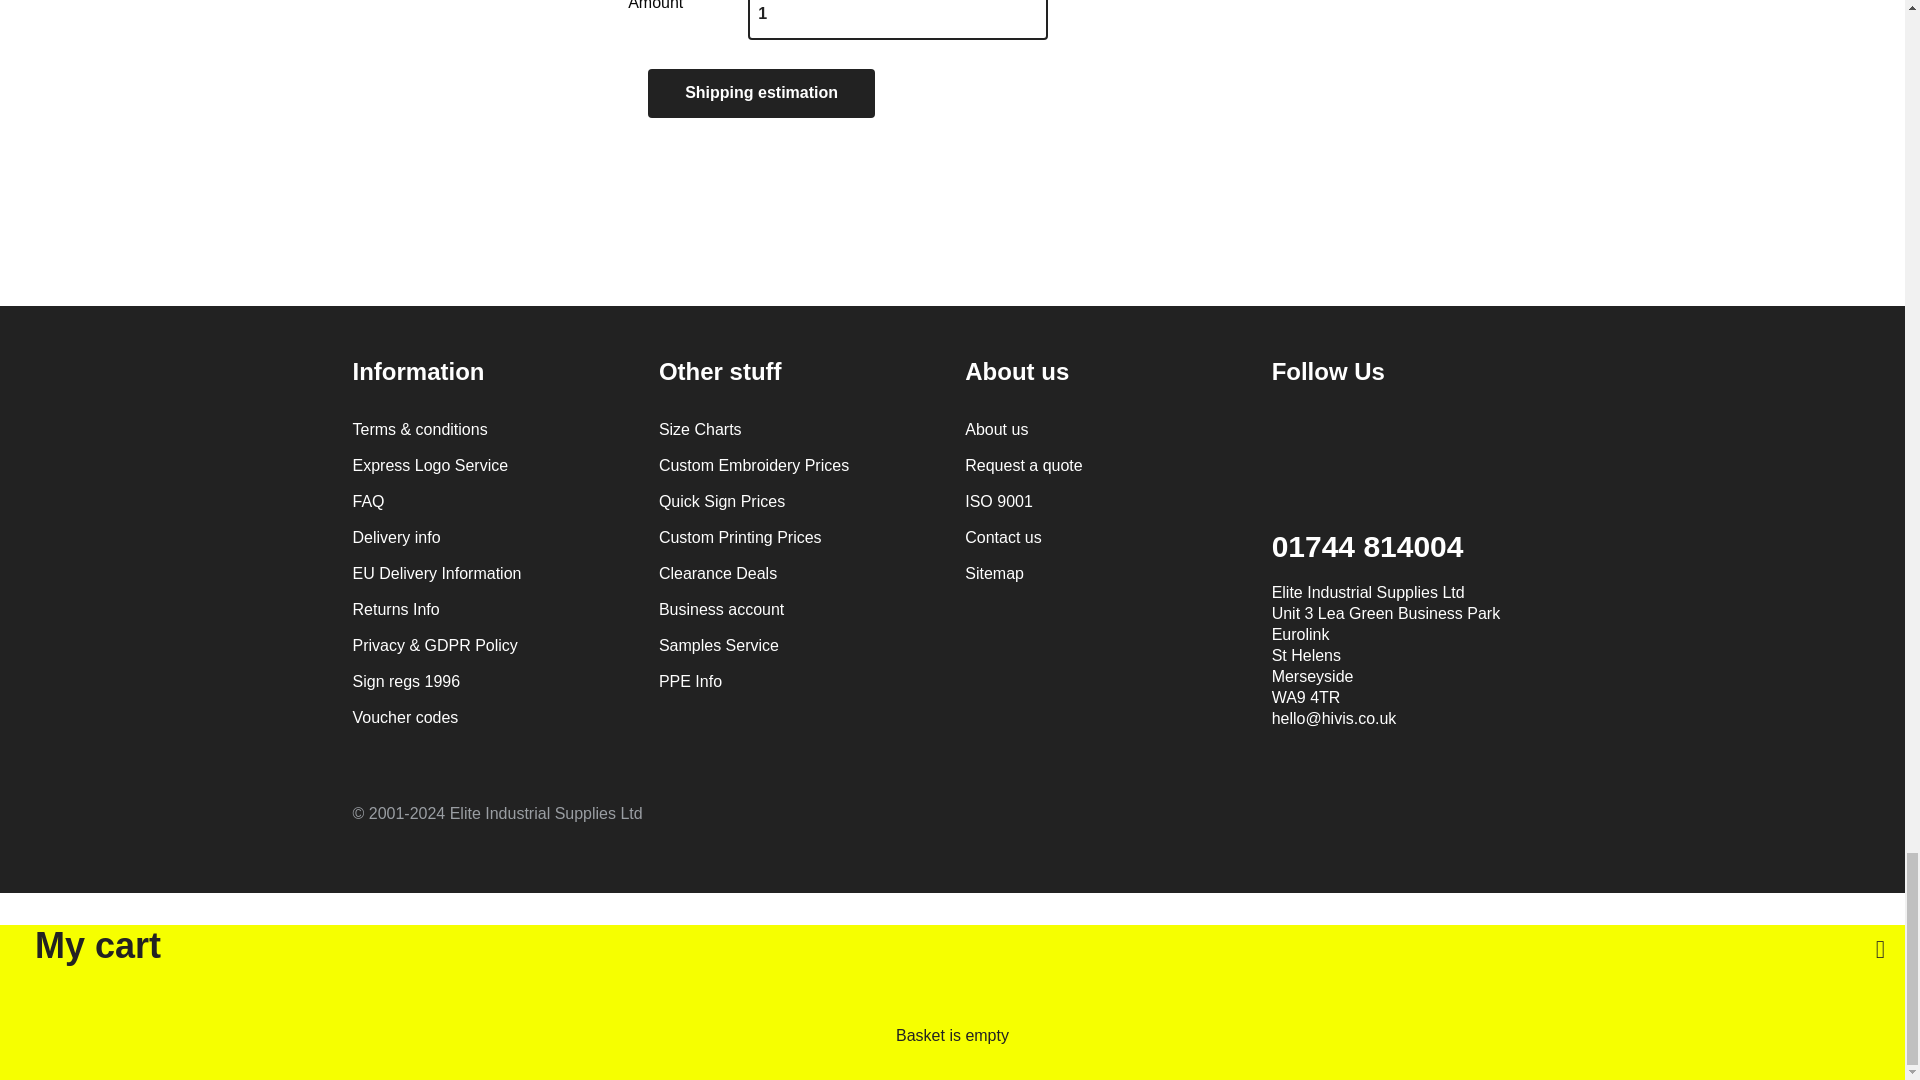 The image size is (1920, 1080). Describe the element at coordinates (898, 20) in the screenshot. I see `1` at that location.